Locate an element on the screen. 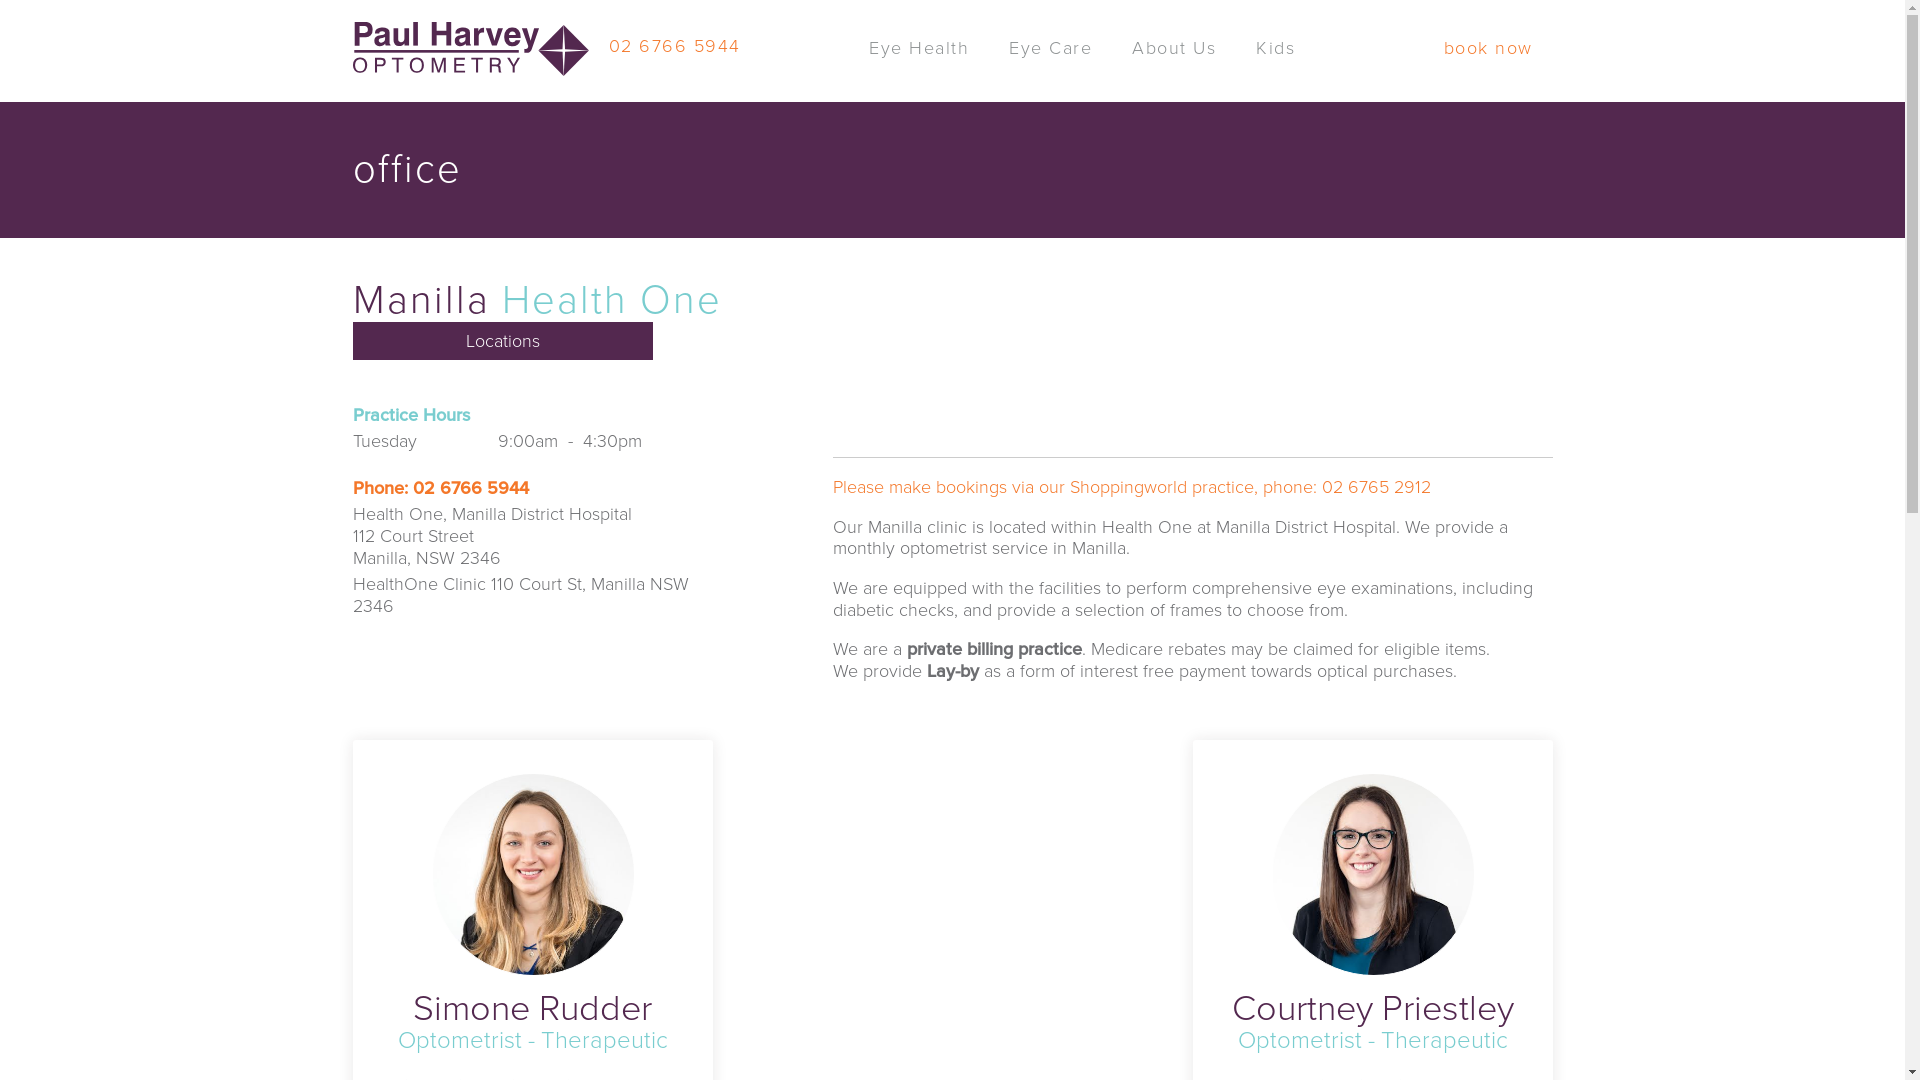 The height and width of the screenshot is (1080, 1920). Eye Care is located at coordinates (1050, 63).